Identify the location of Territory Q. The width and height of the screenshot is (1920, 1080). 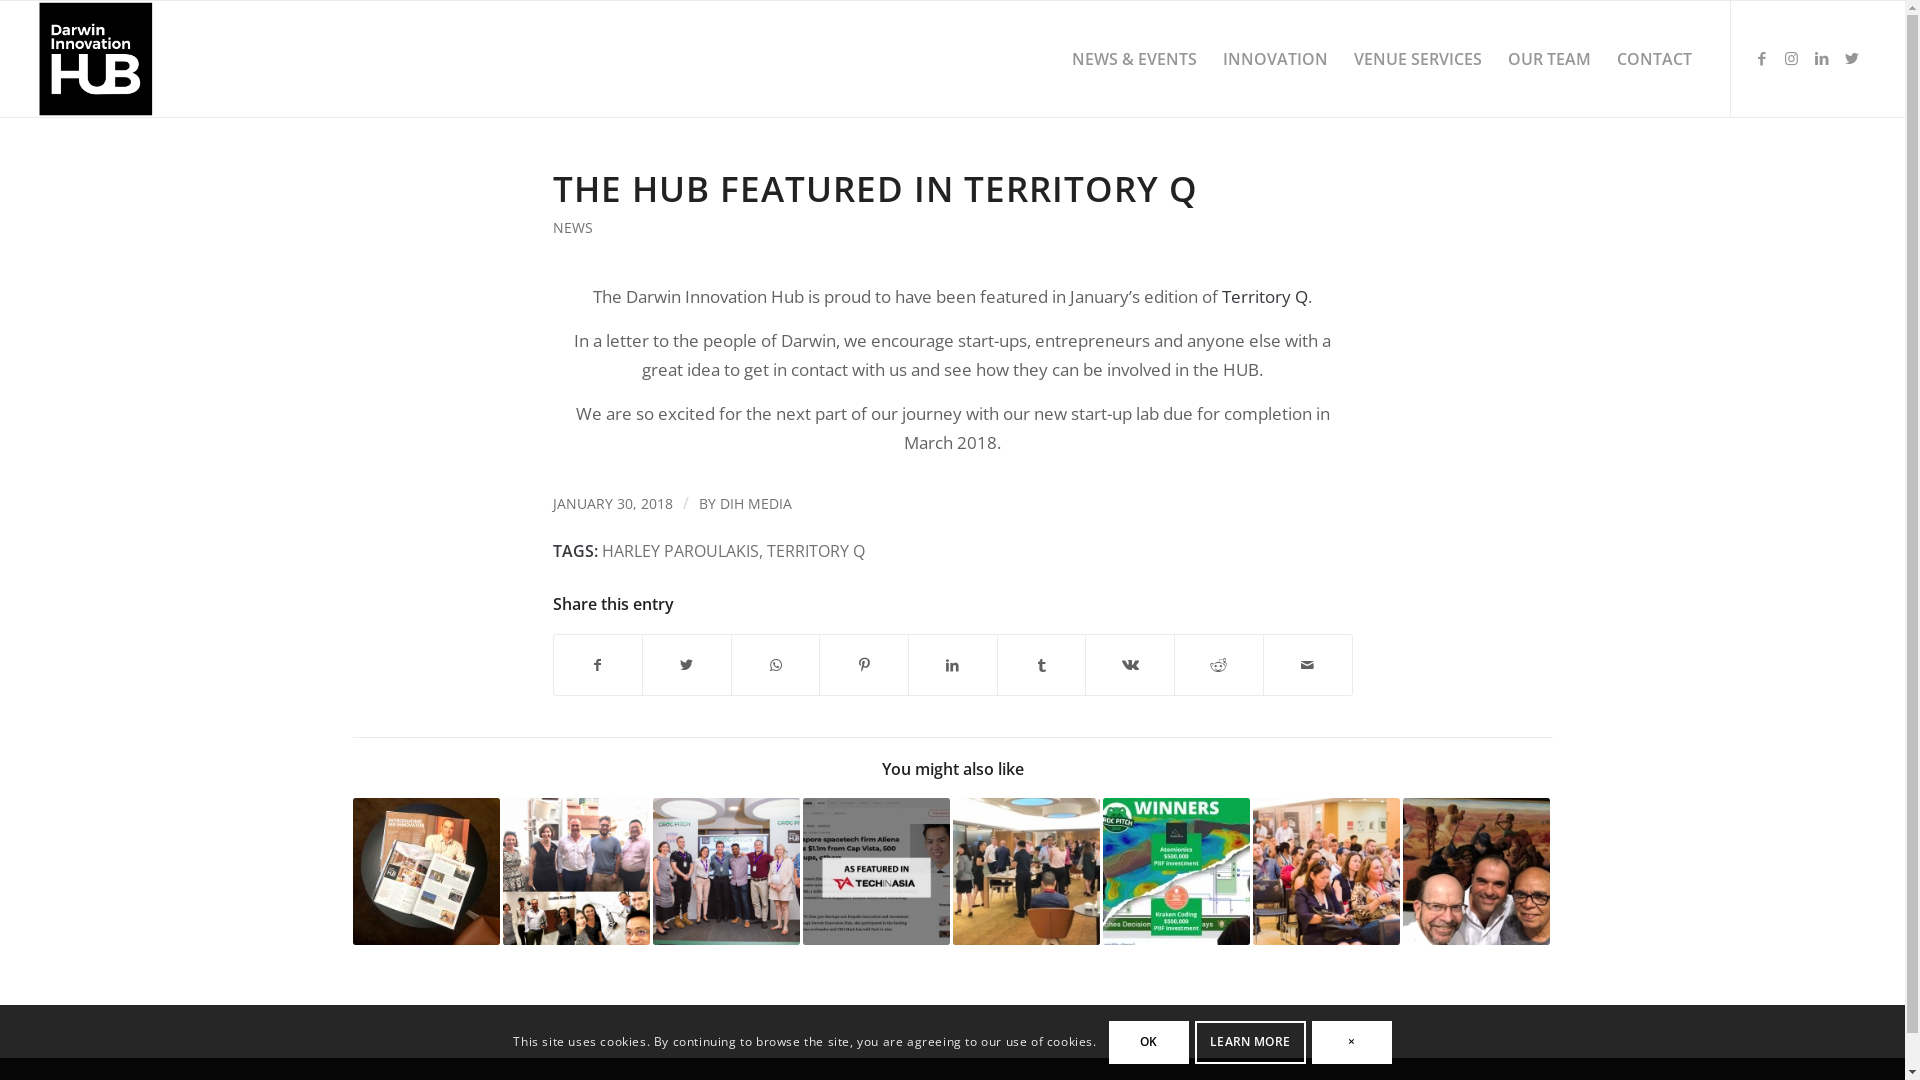
(1265, 296).